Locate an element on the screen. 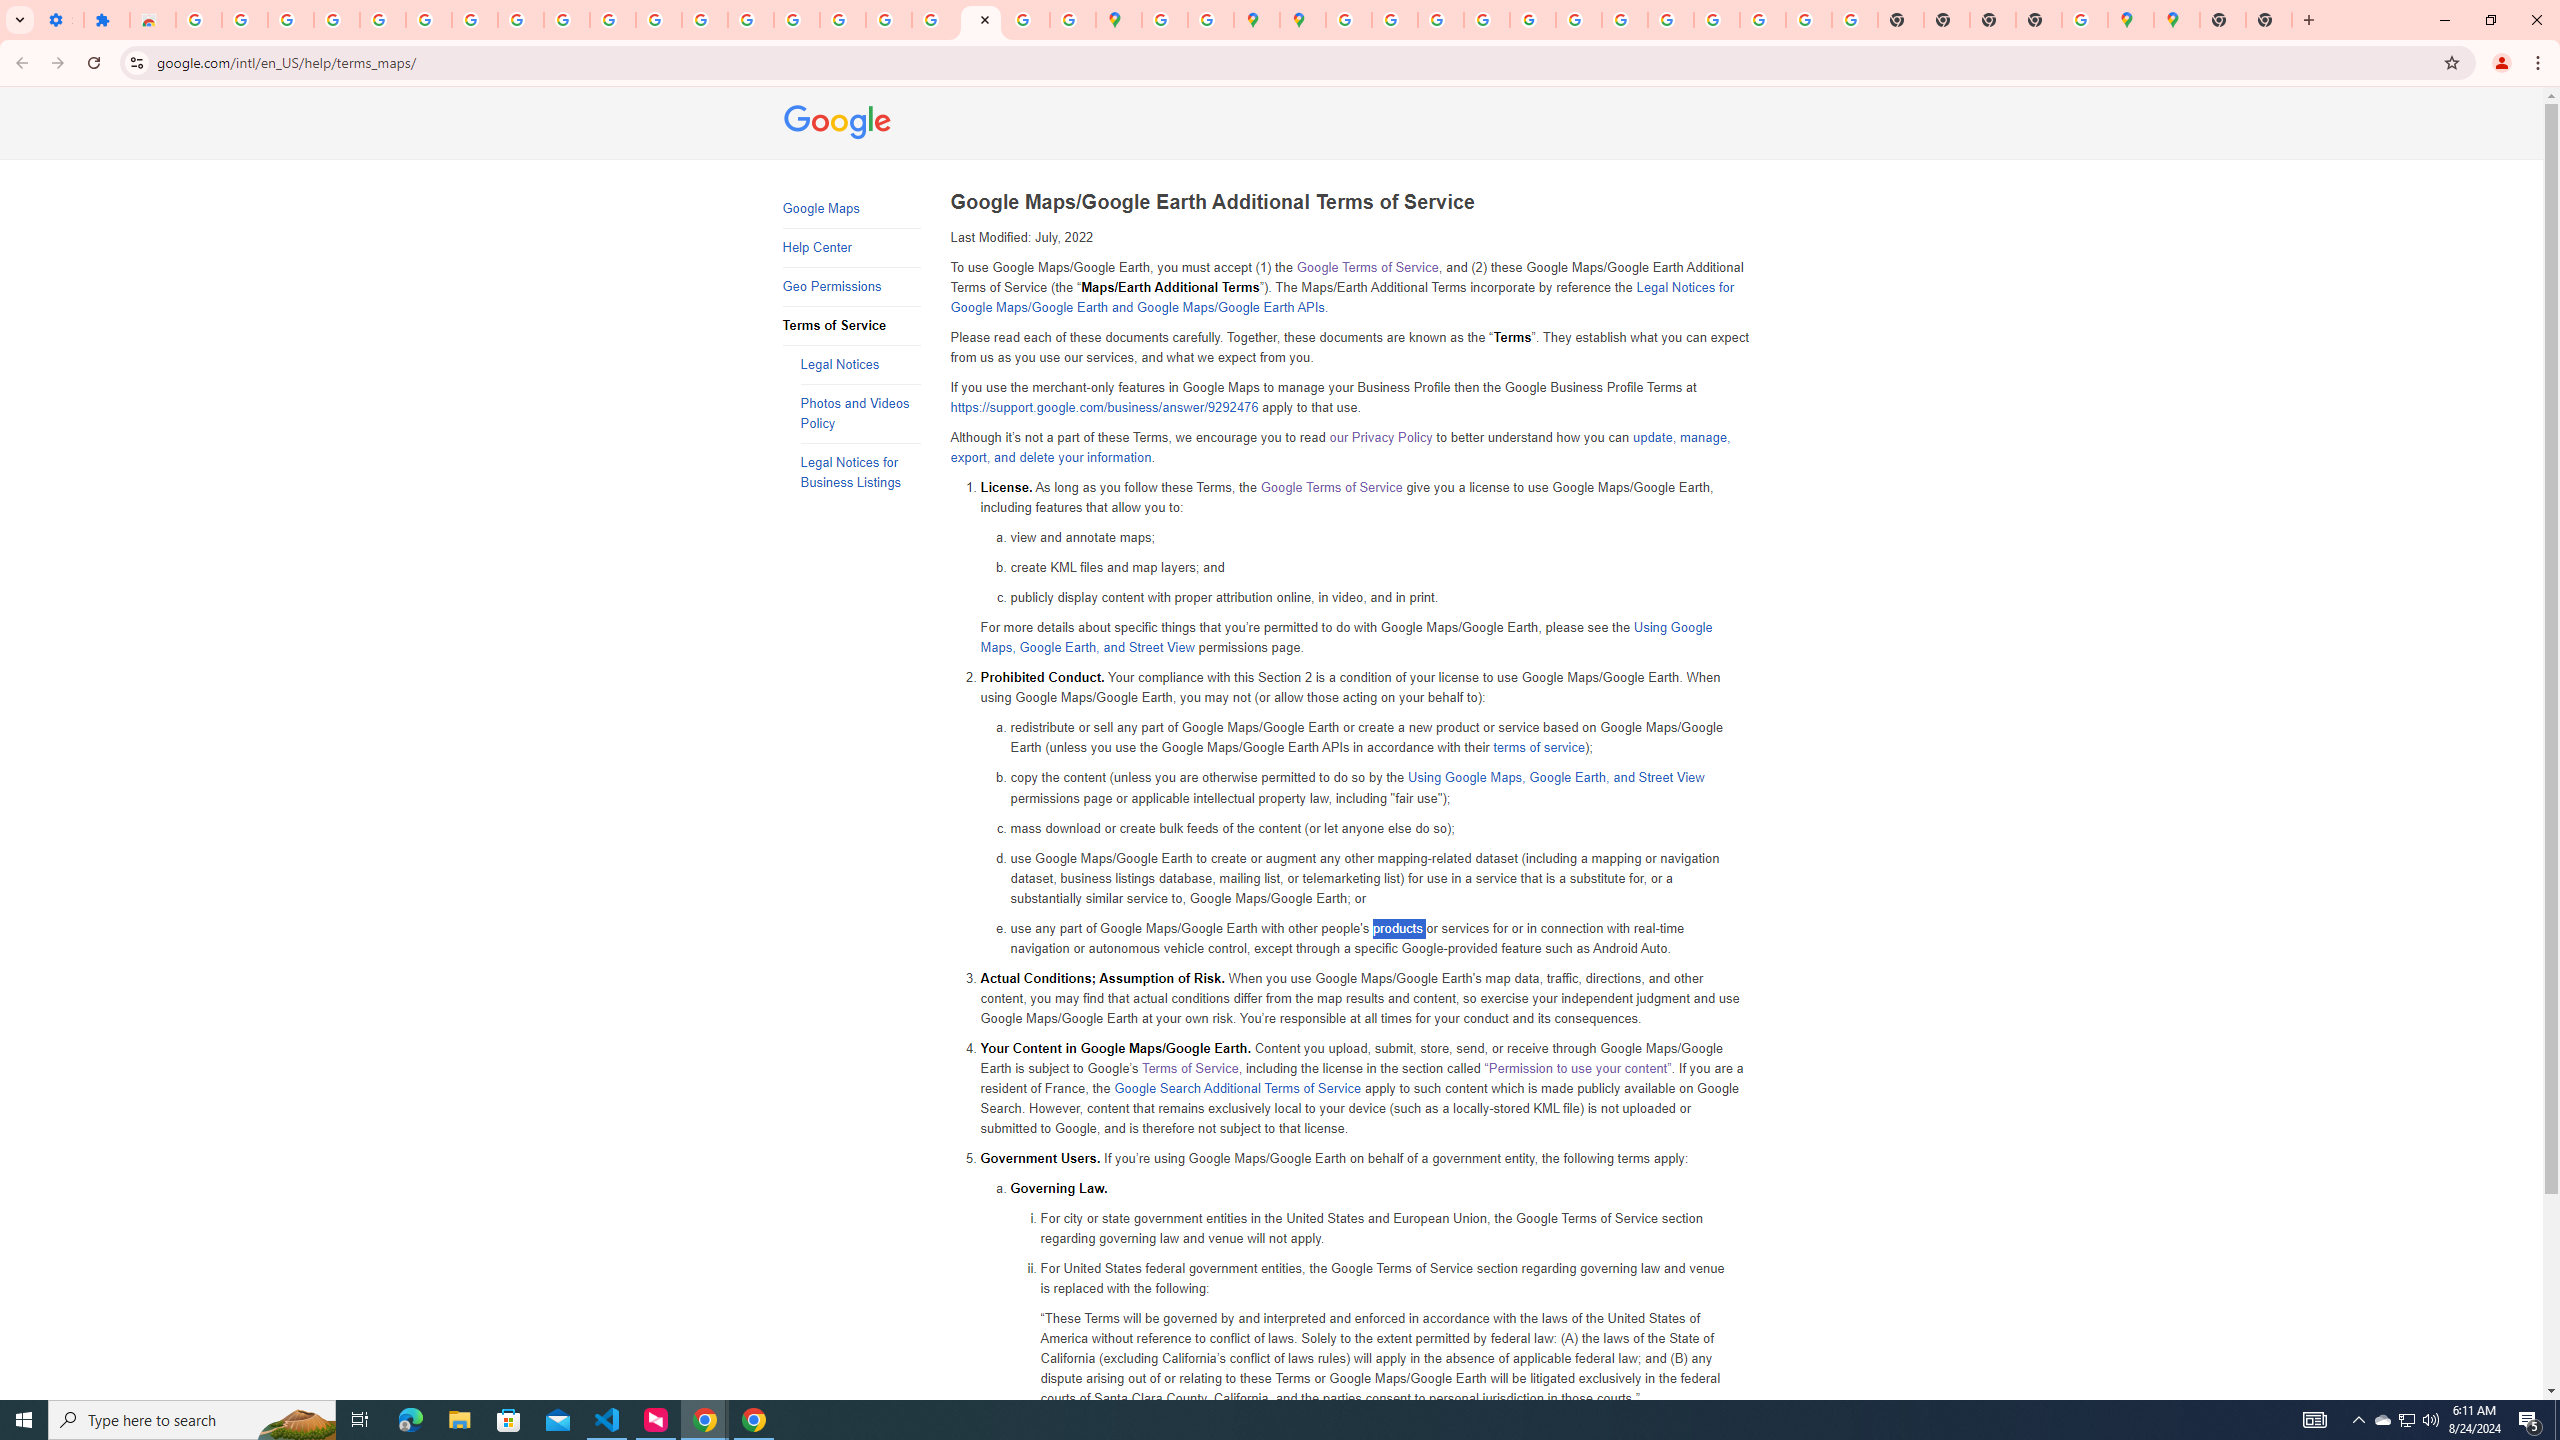 The height and width of the screenshot is (1440, 2560). Google Terms of Service is located at coordinates (1330, 487).